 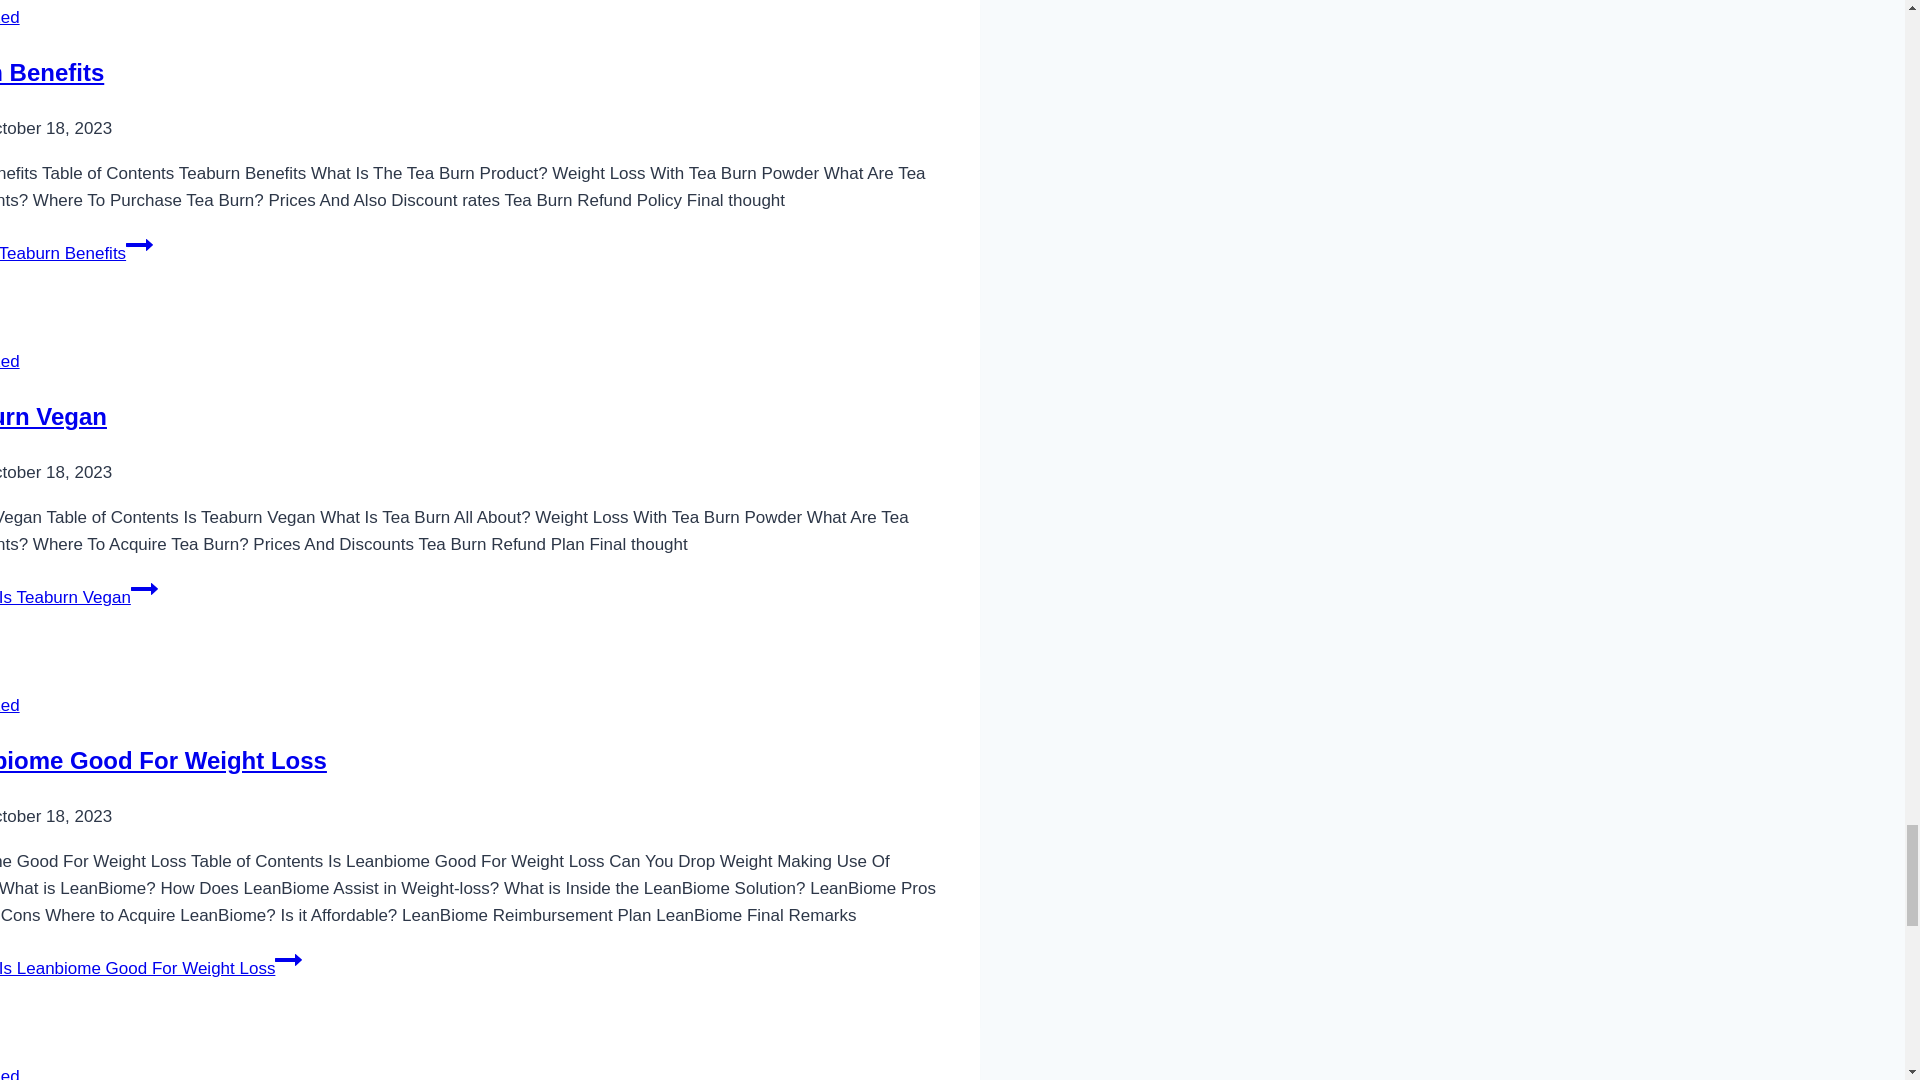 I want to click on Continue, so click(x=144, y=588).